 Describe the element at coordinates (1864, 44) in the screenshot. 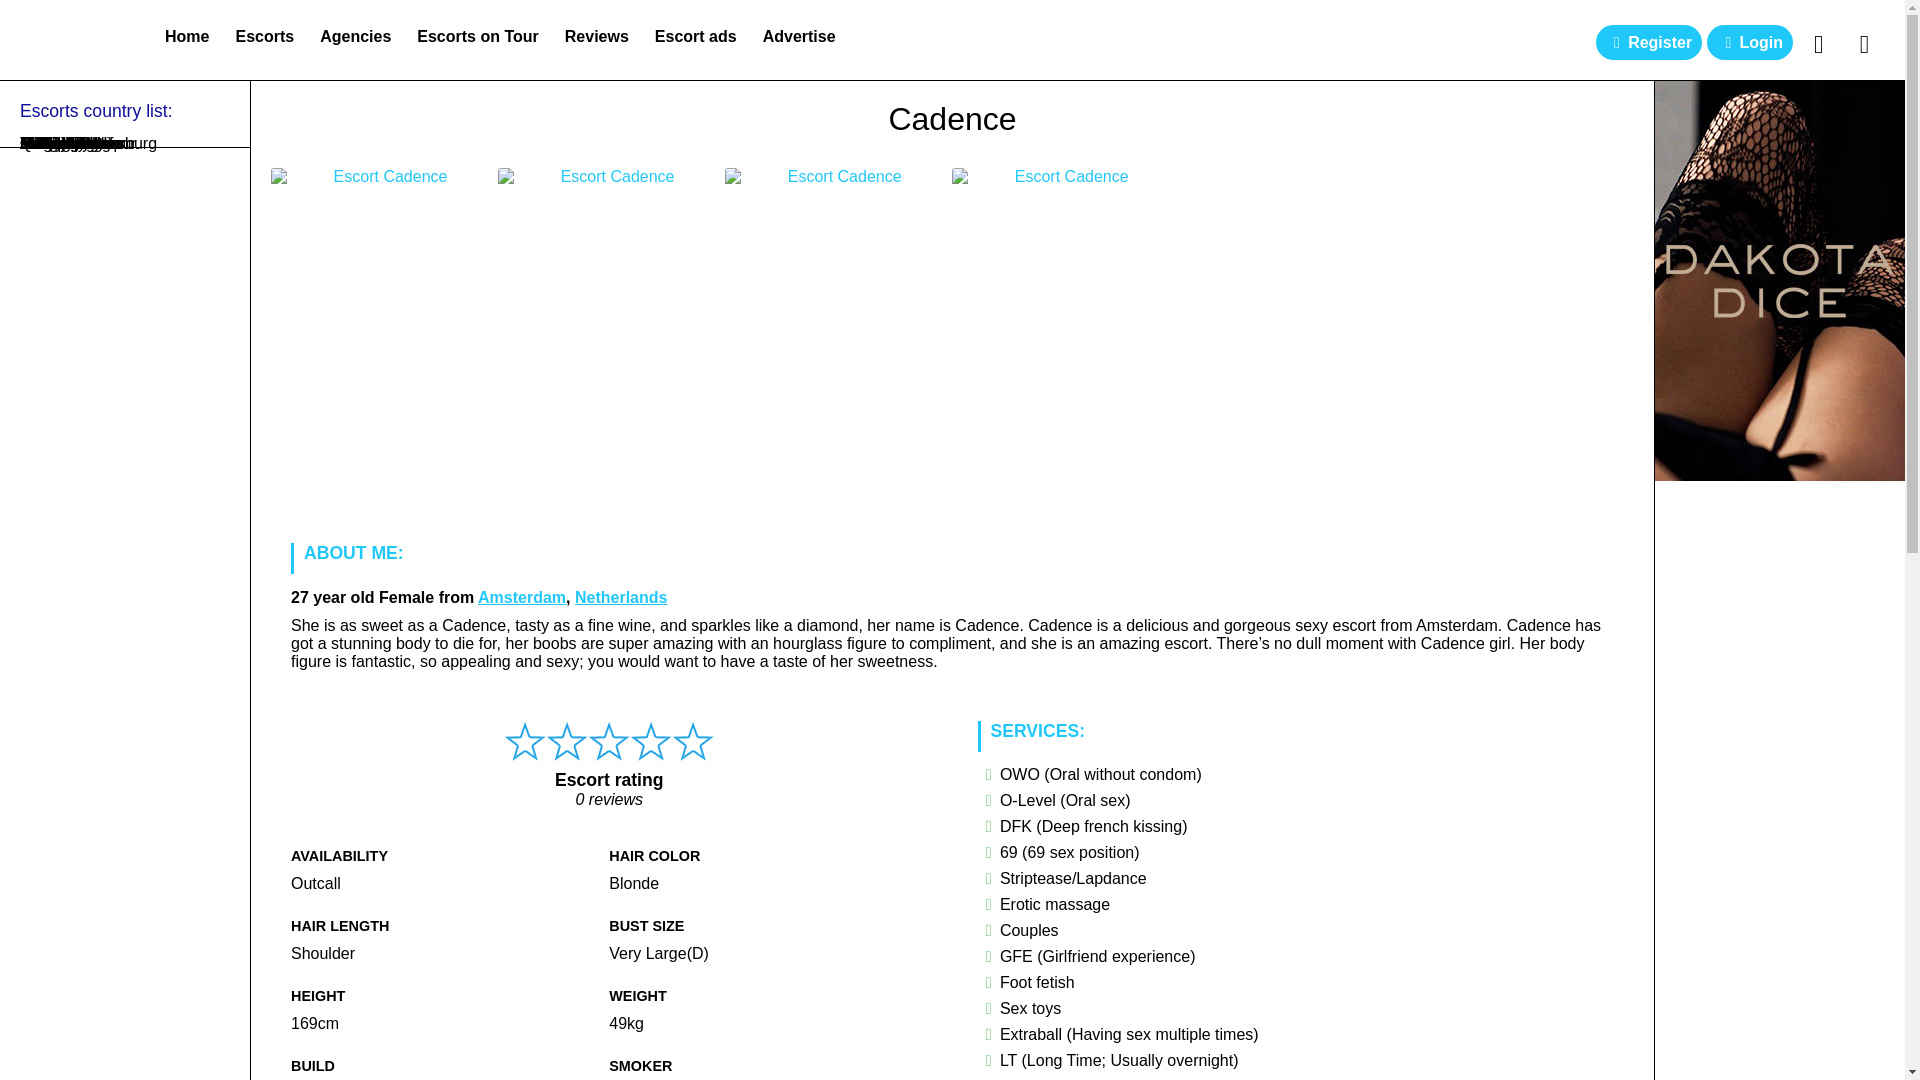

I see `Contact Us` at that location.